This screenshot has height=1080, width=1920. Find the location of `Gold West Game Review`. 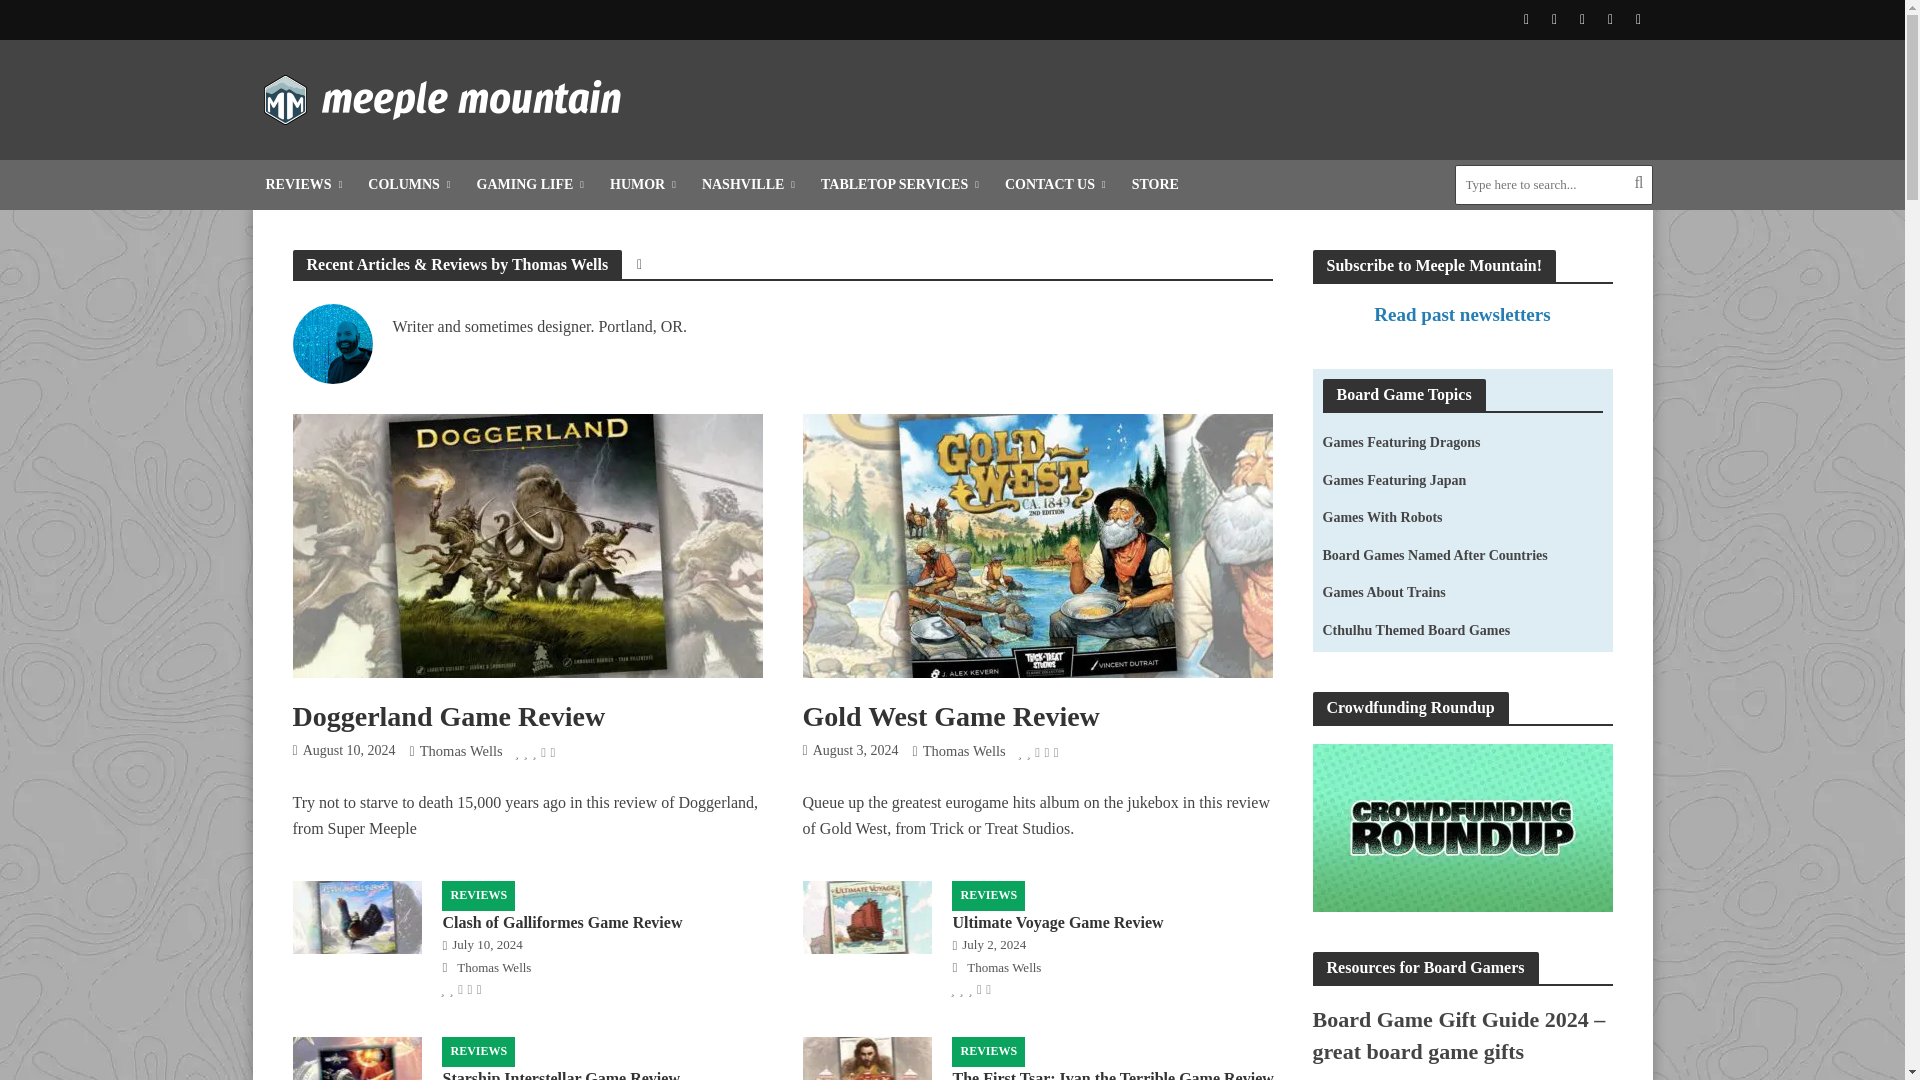

Gold West Game Review is located at coordinates (1036, 544).